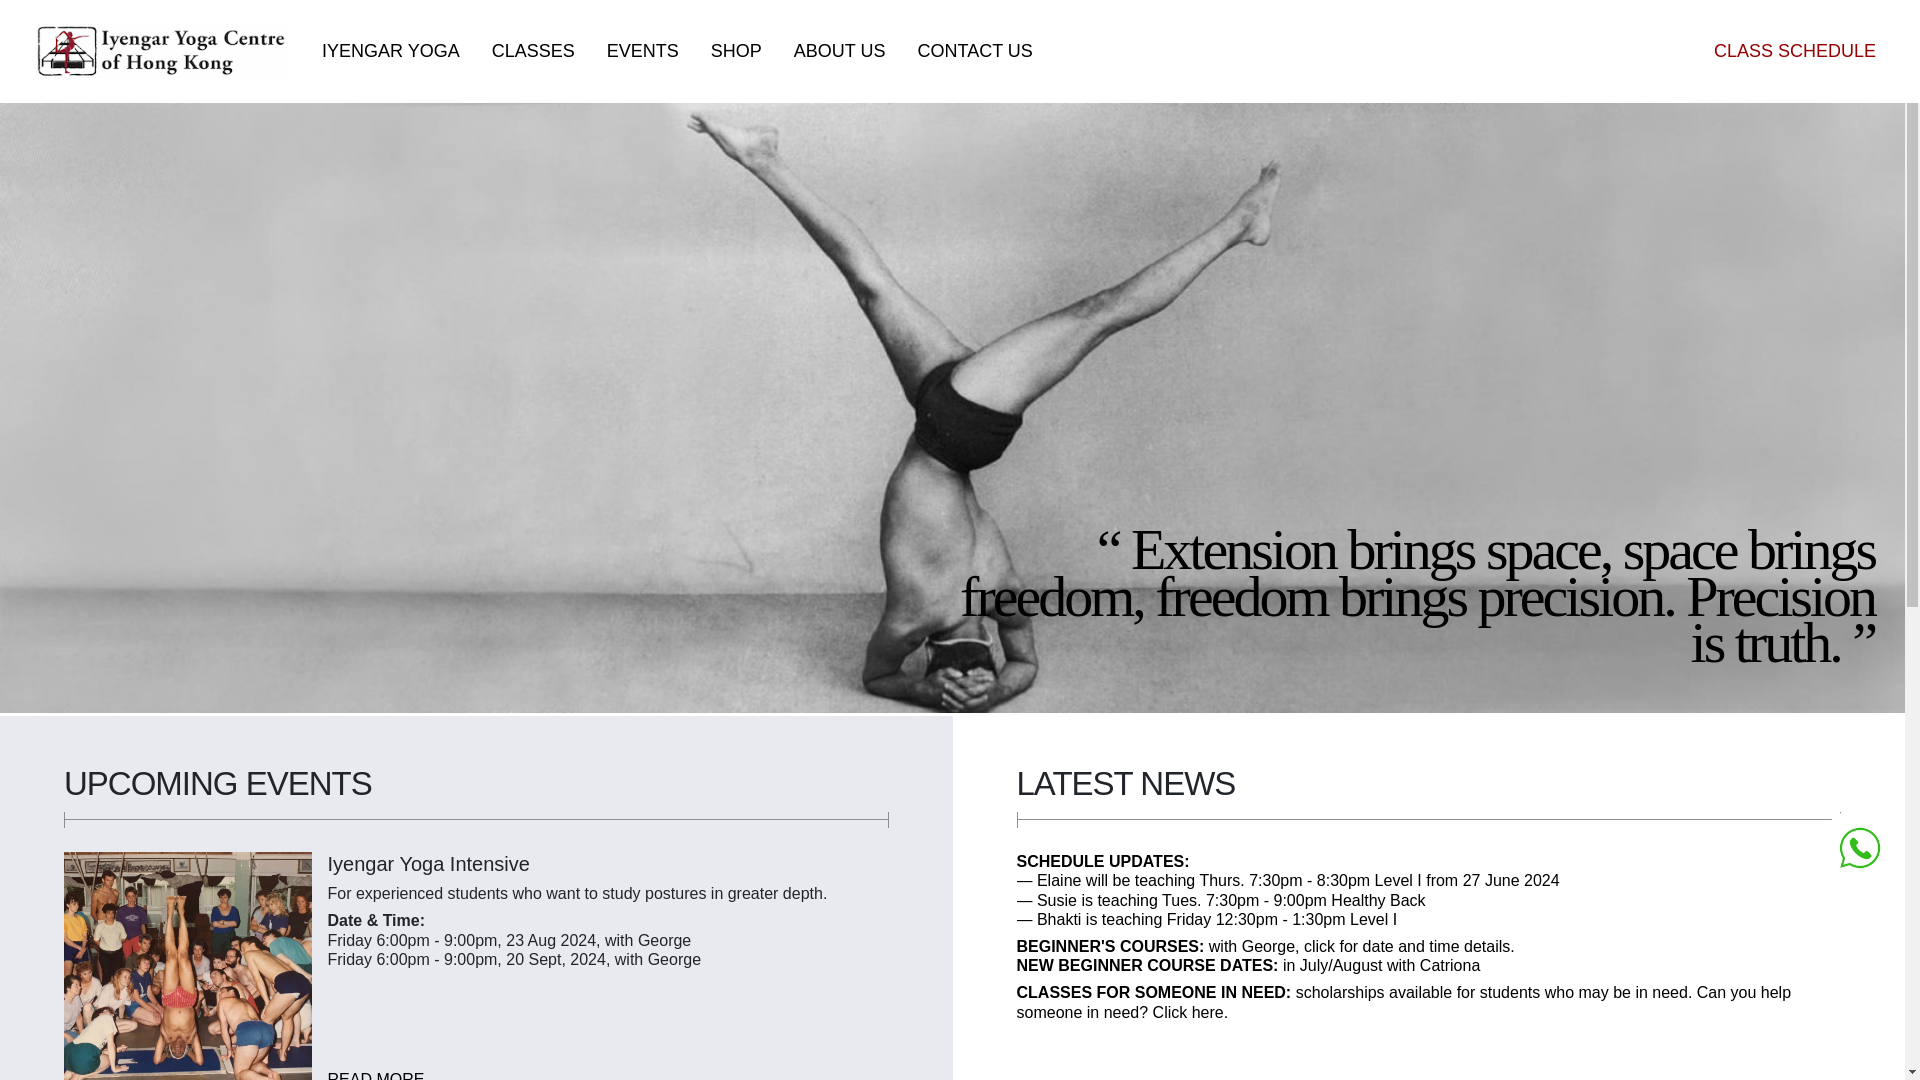 The width and height of the screenshot is (1920, 1080). I want to click on click to chat on WhatsApp, so click(1860, 847).